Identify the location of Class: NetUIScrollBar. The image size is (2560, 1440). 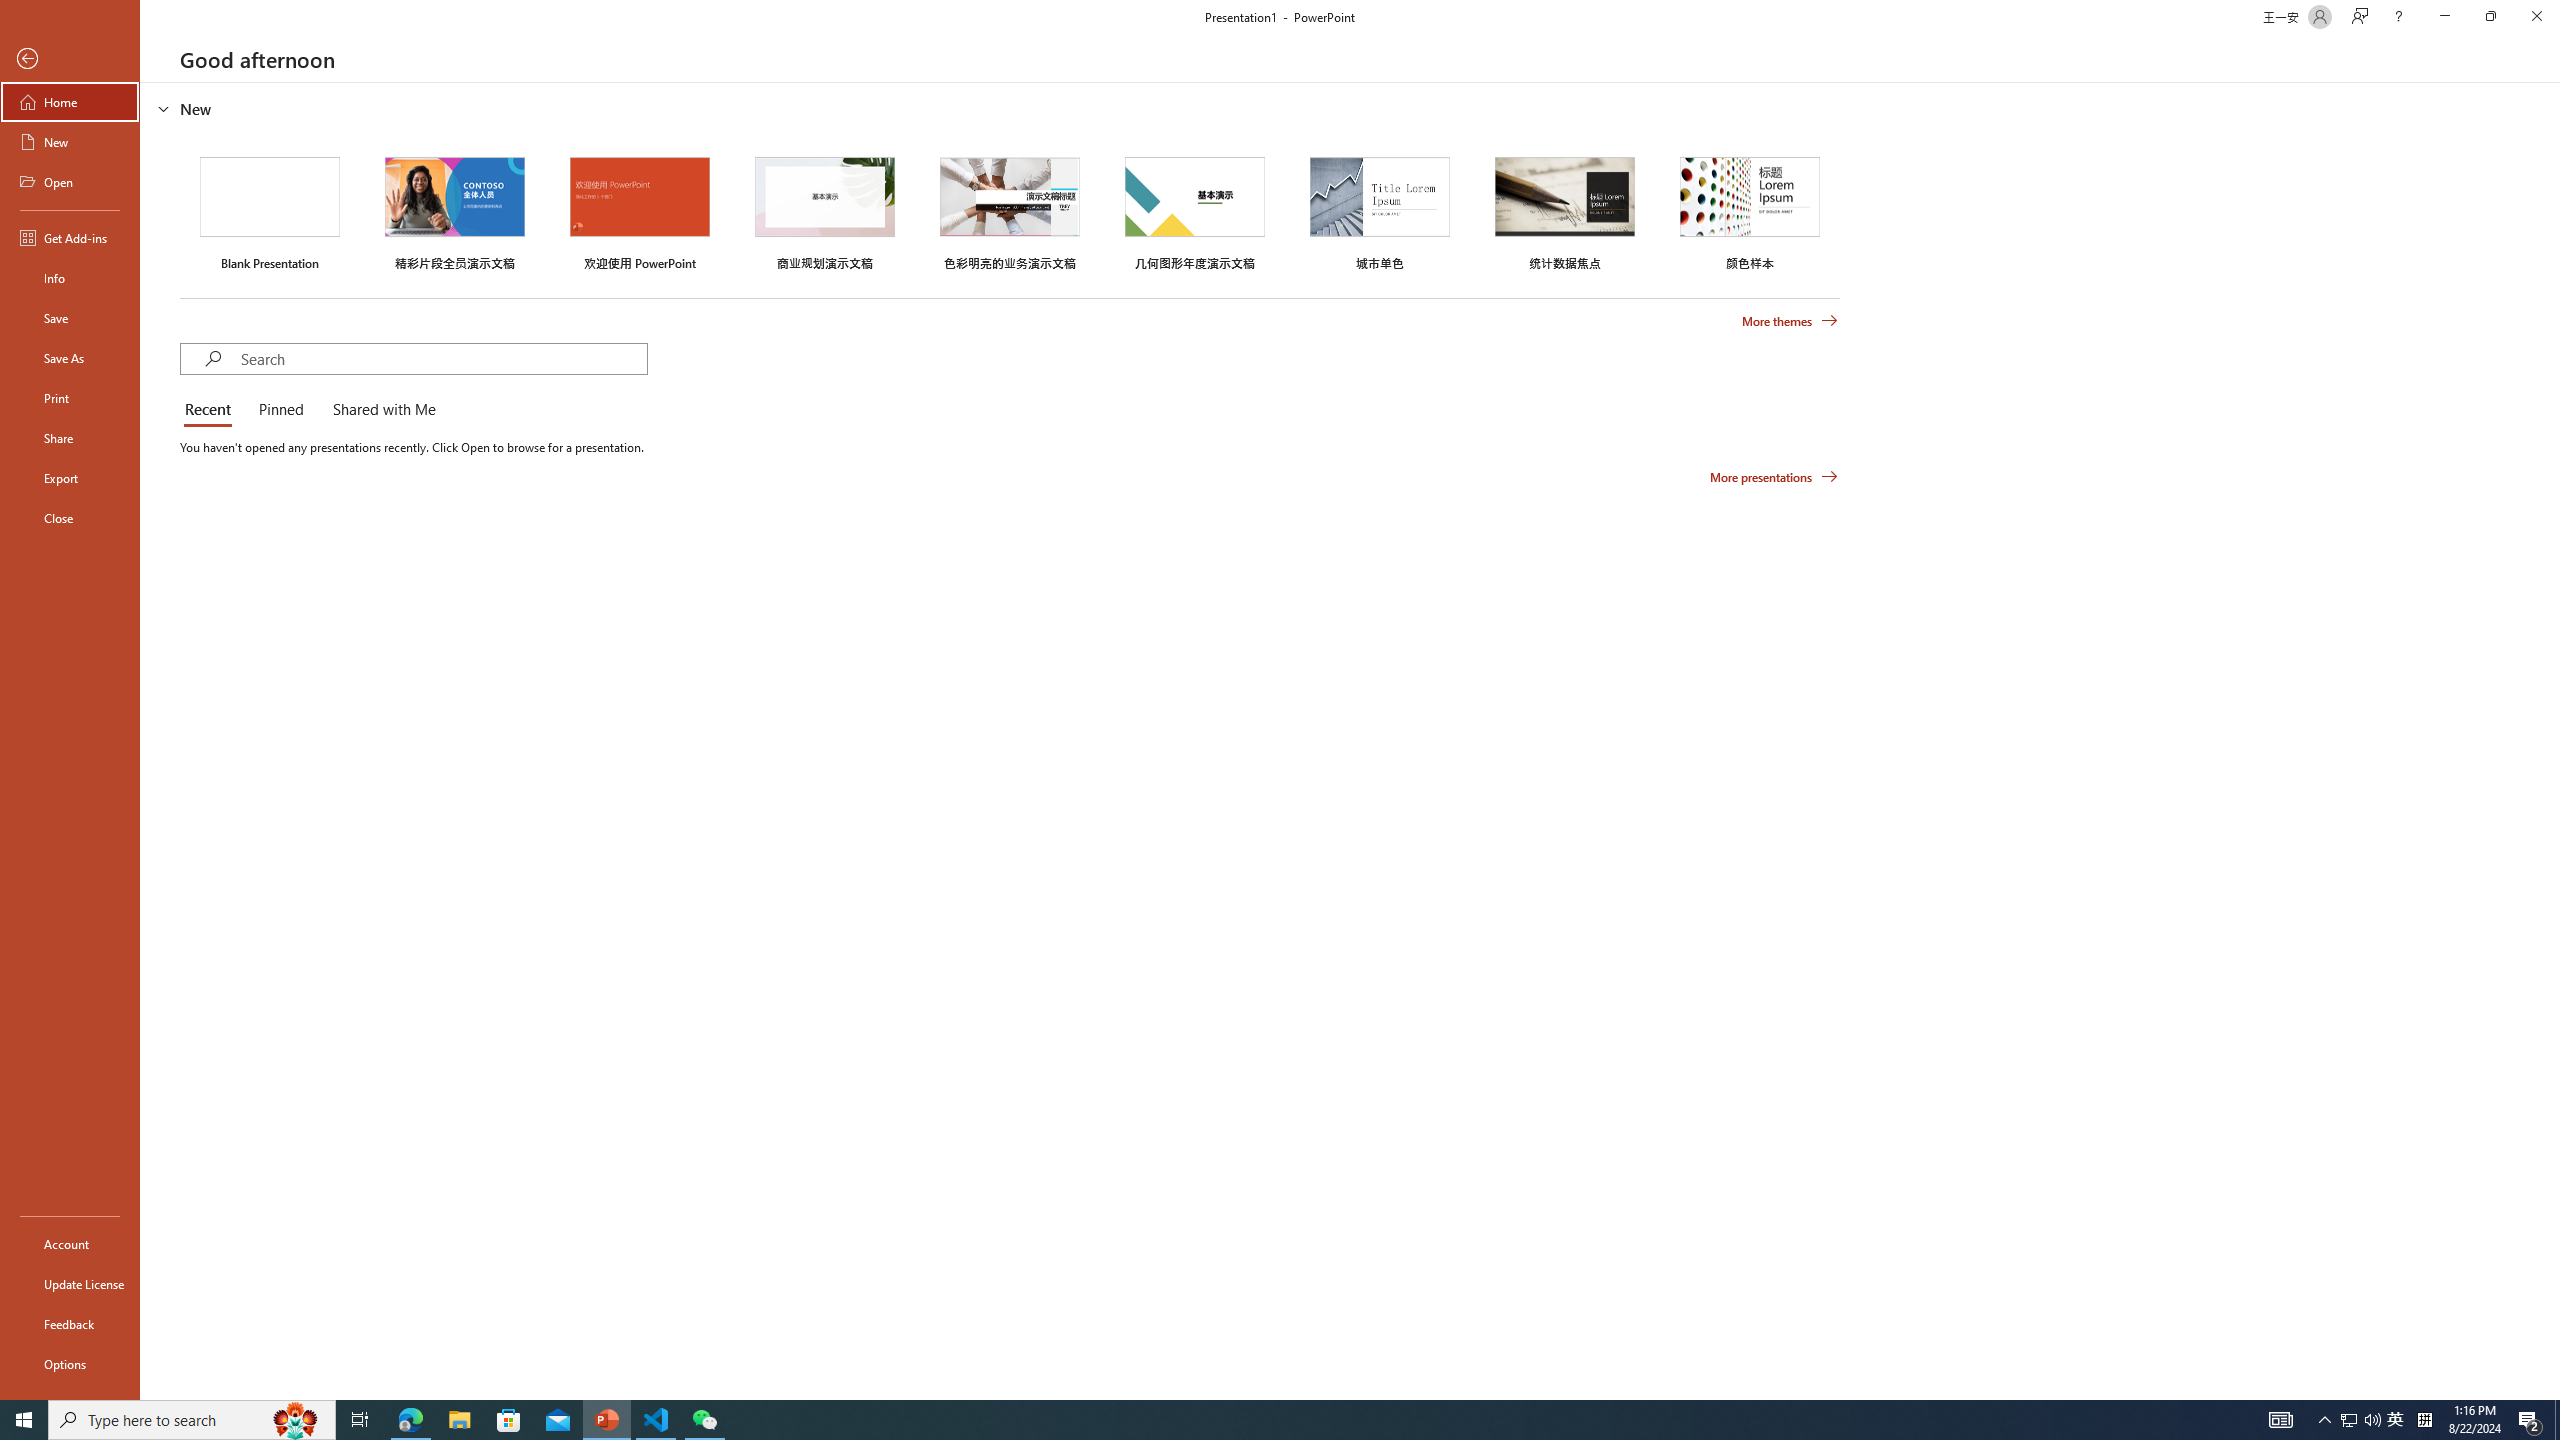
(2551, 741).